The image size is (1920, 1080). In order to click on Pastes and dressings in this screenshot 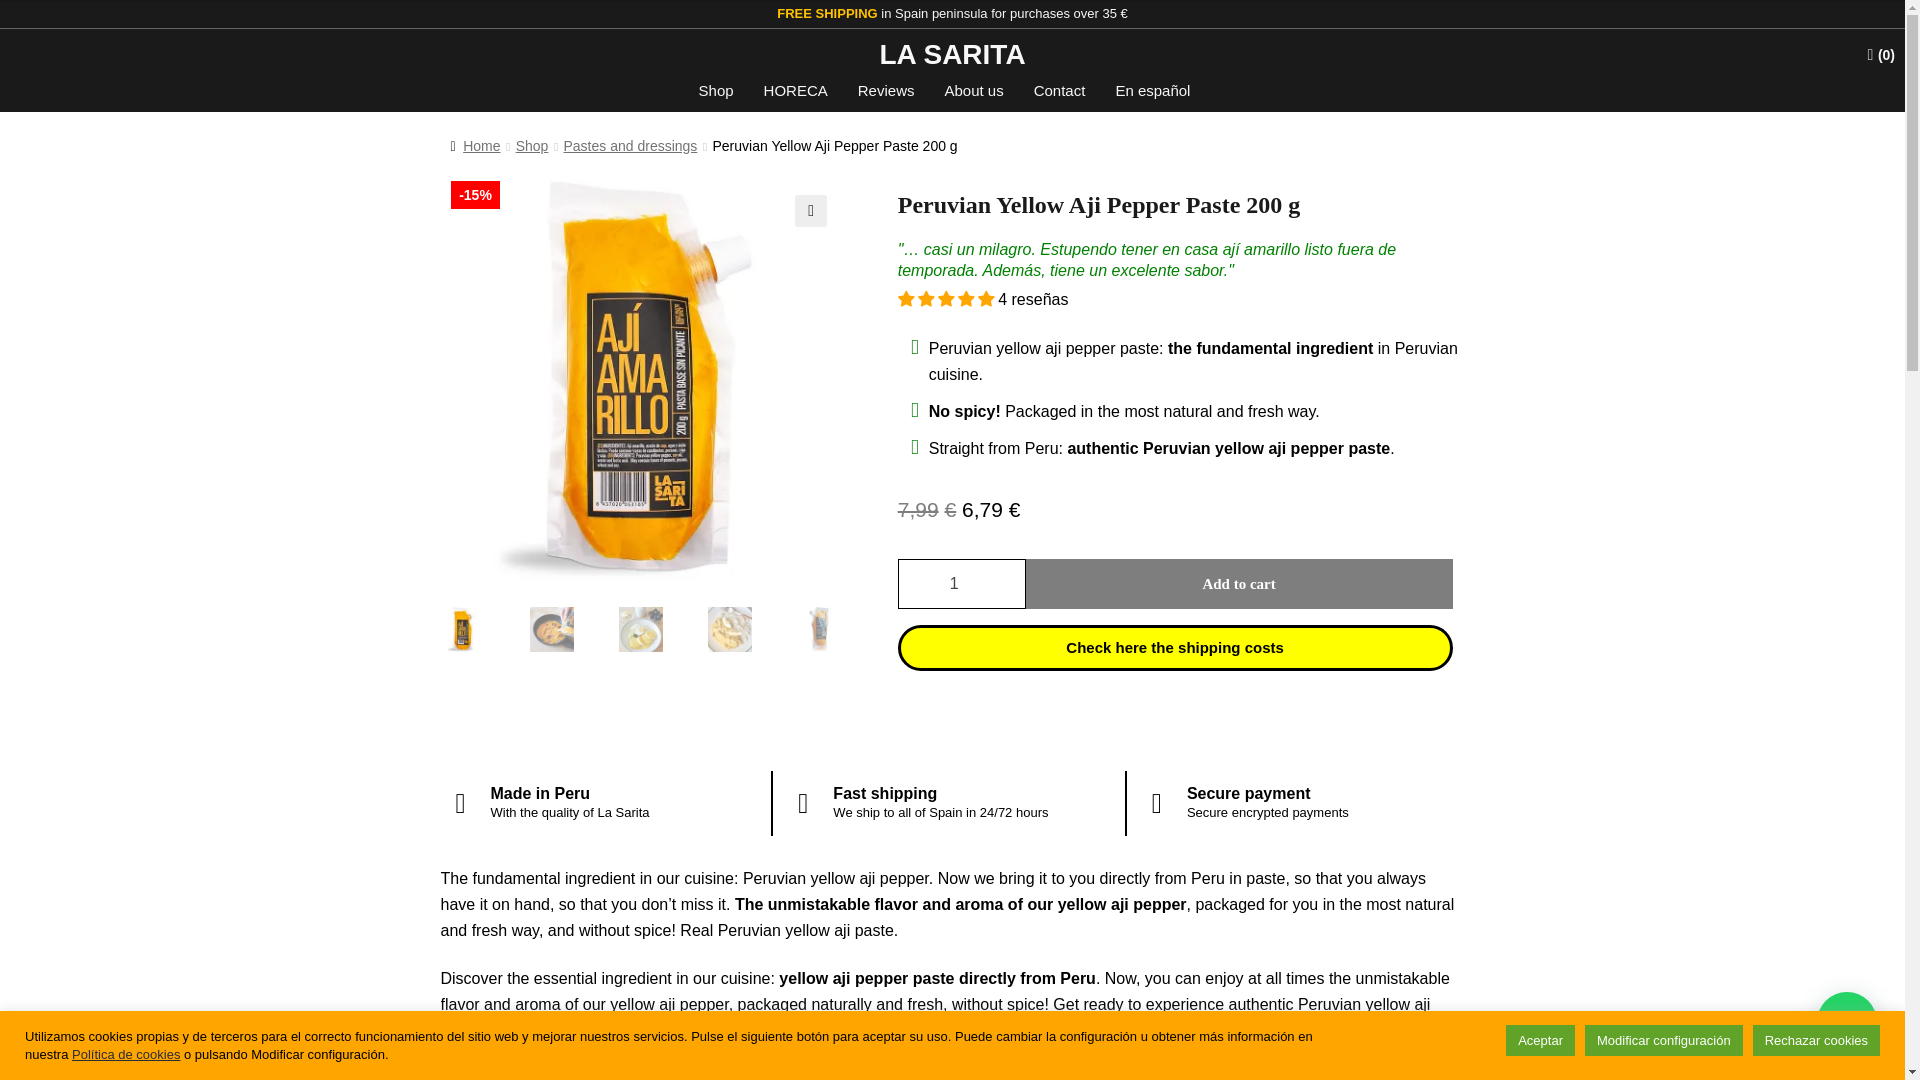, I will do `click(631, 146)`.